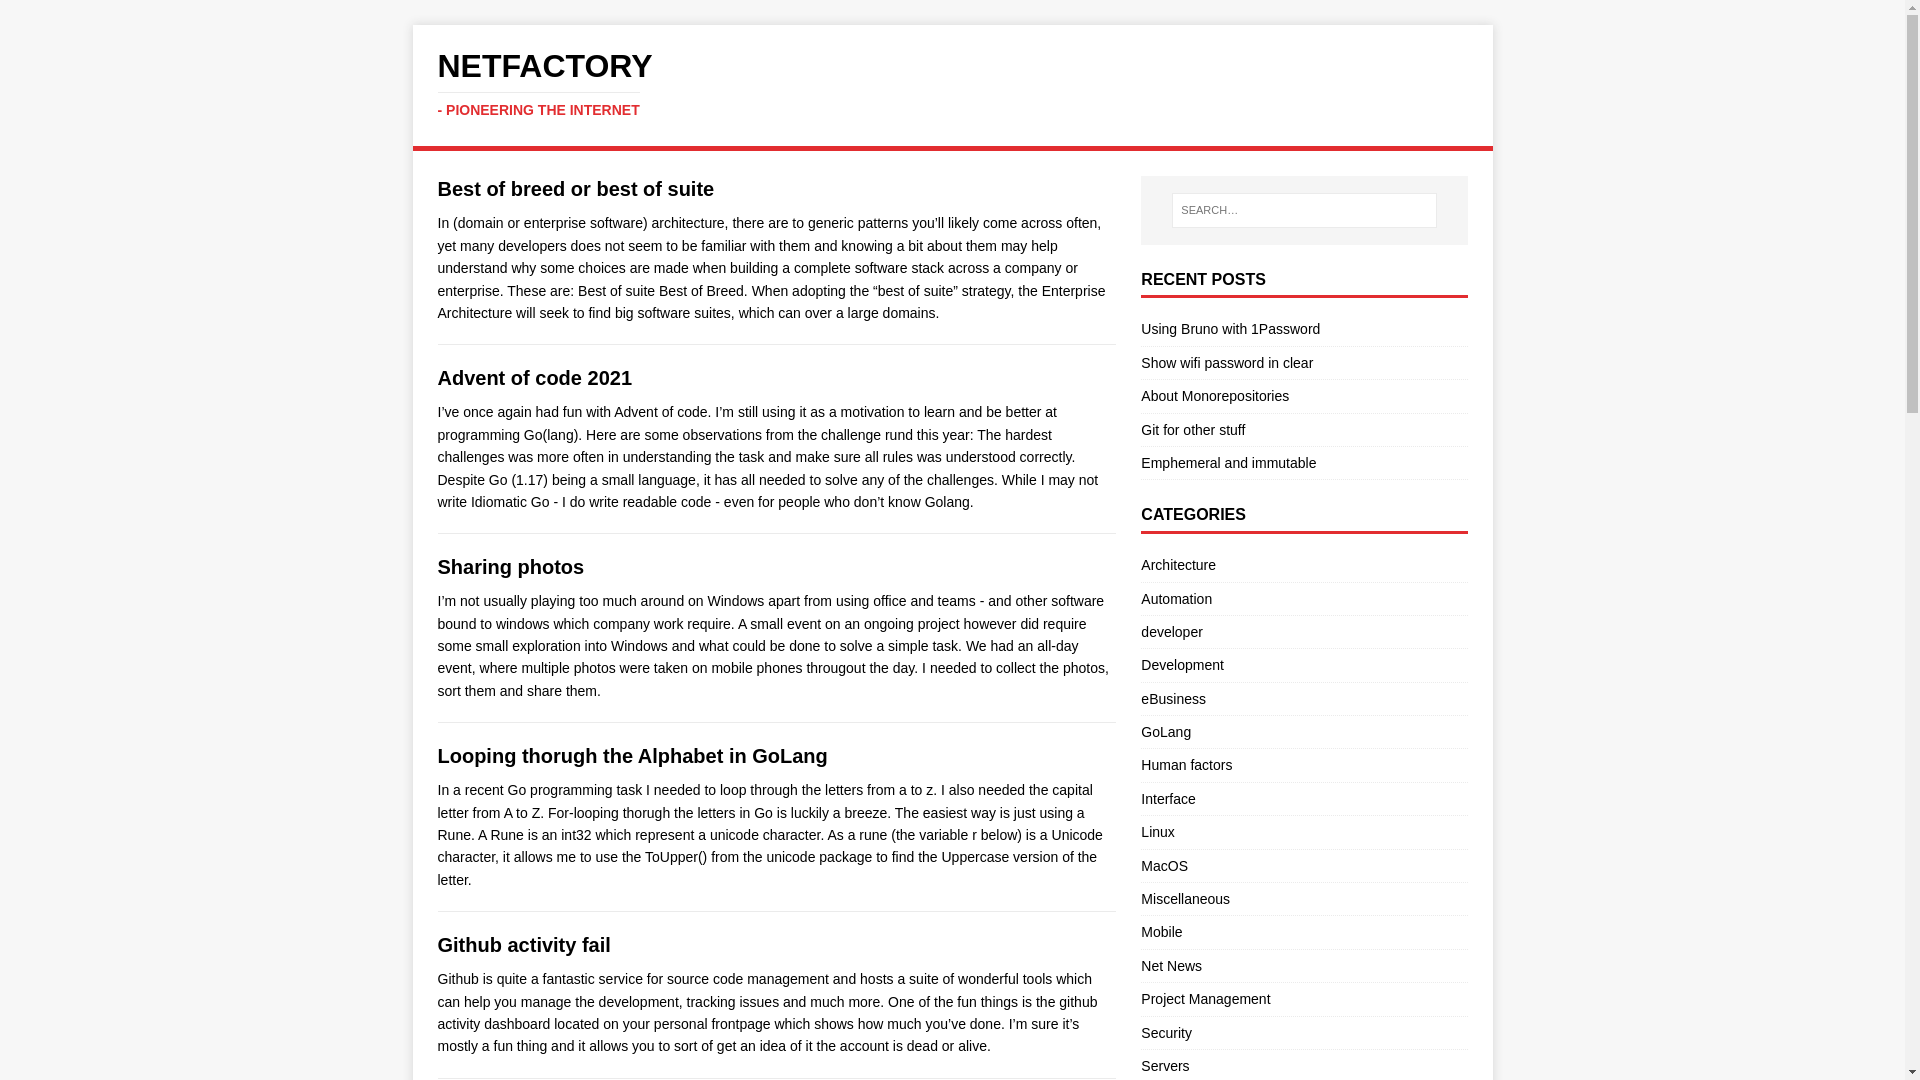 The width and height of the screenshot is (1920, 1080). Describe the element at coordinates (1164, 865) in the screenshot. I see `MacOS` at that location.